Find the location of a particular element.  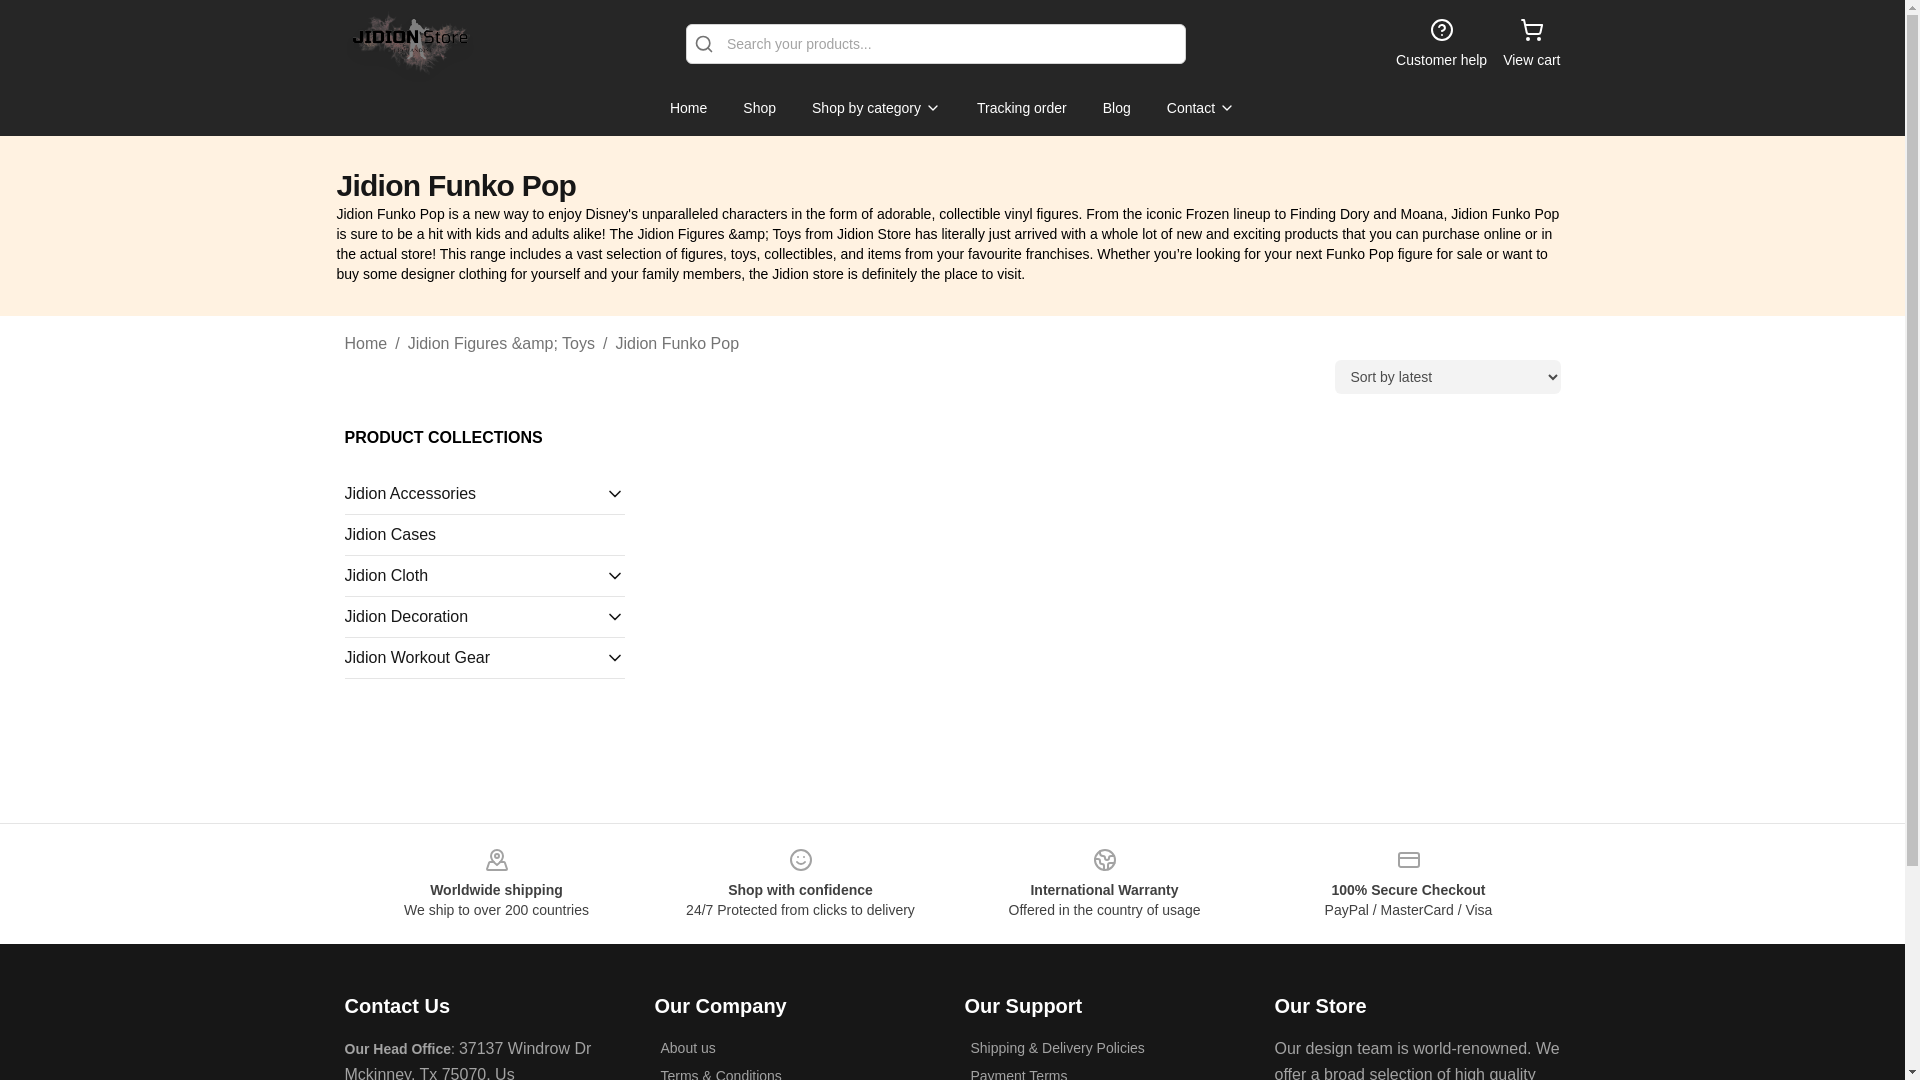

customer help is located at coordinates (1440, 44).